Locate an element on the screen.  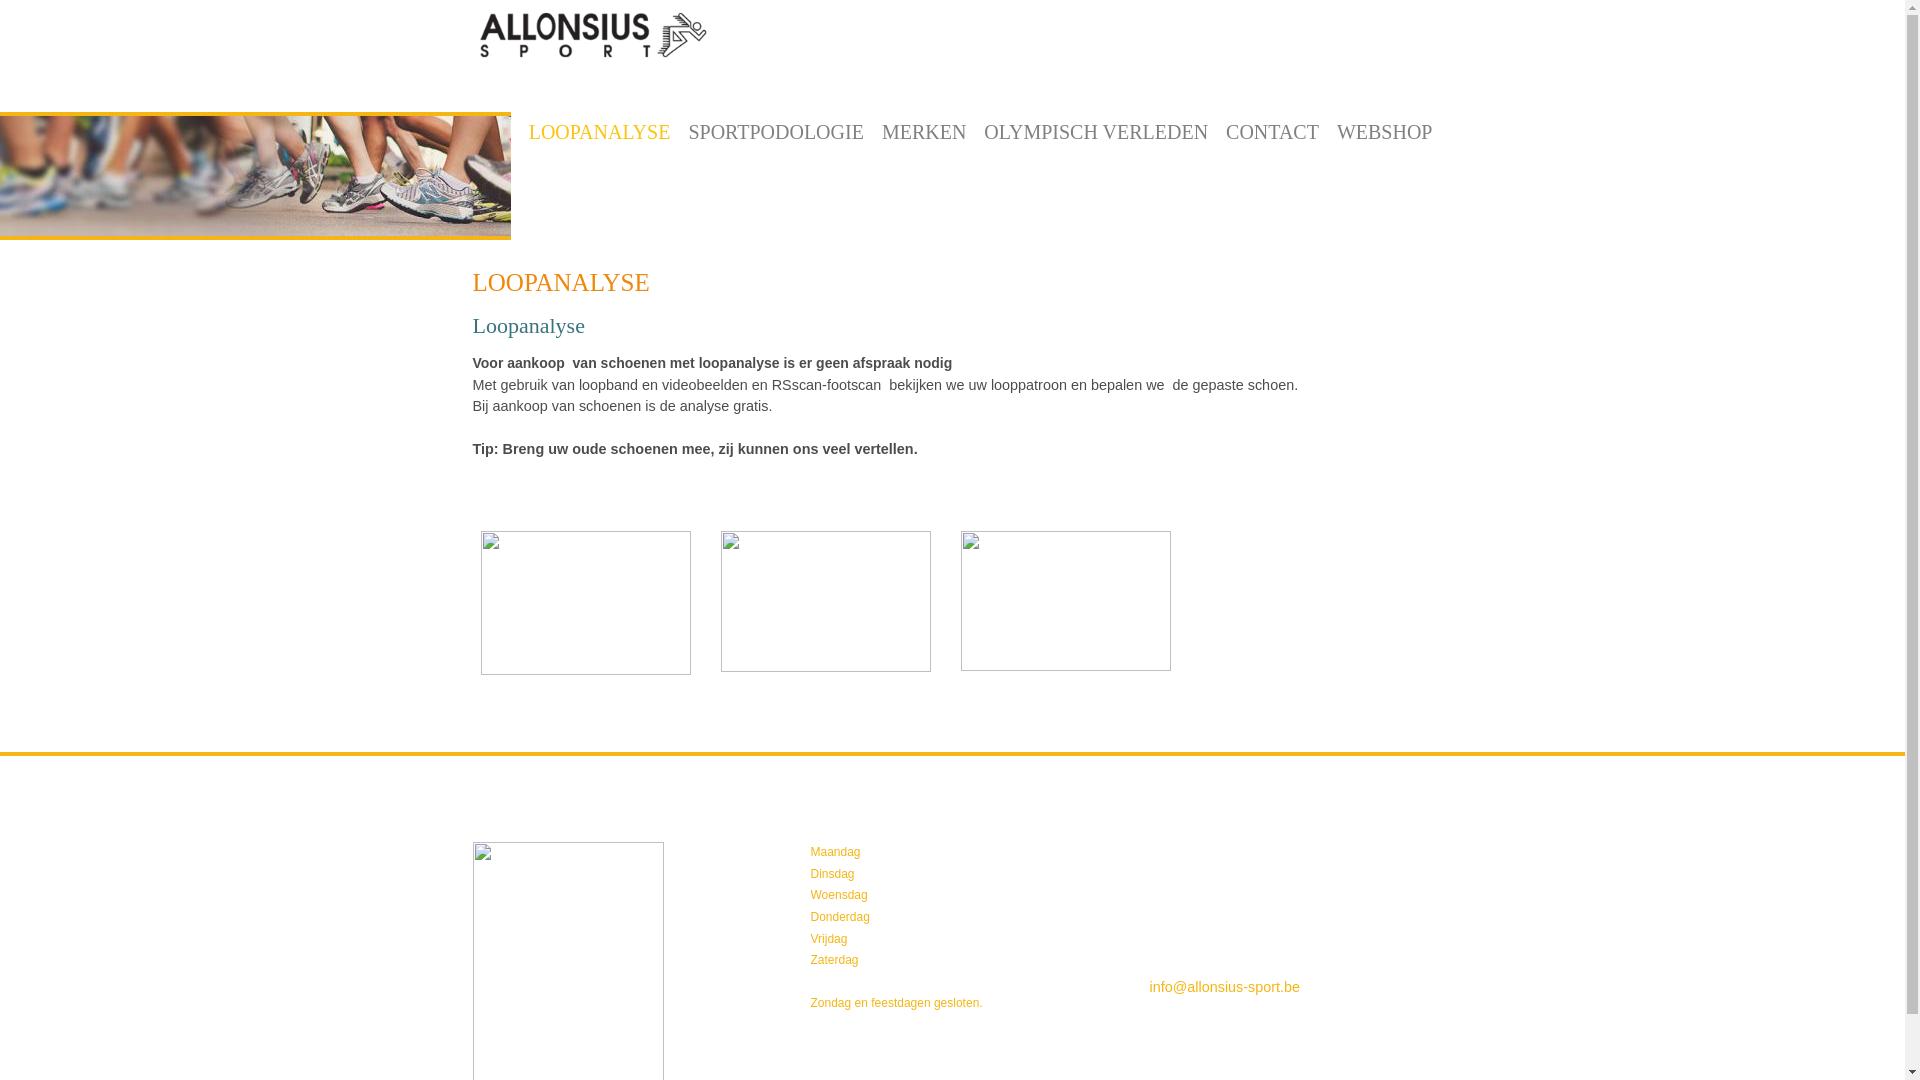
Skip to main content is located at coordinates (72, 0).